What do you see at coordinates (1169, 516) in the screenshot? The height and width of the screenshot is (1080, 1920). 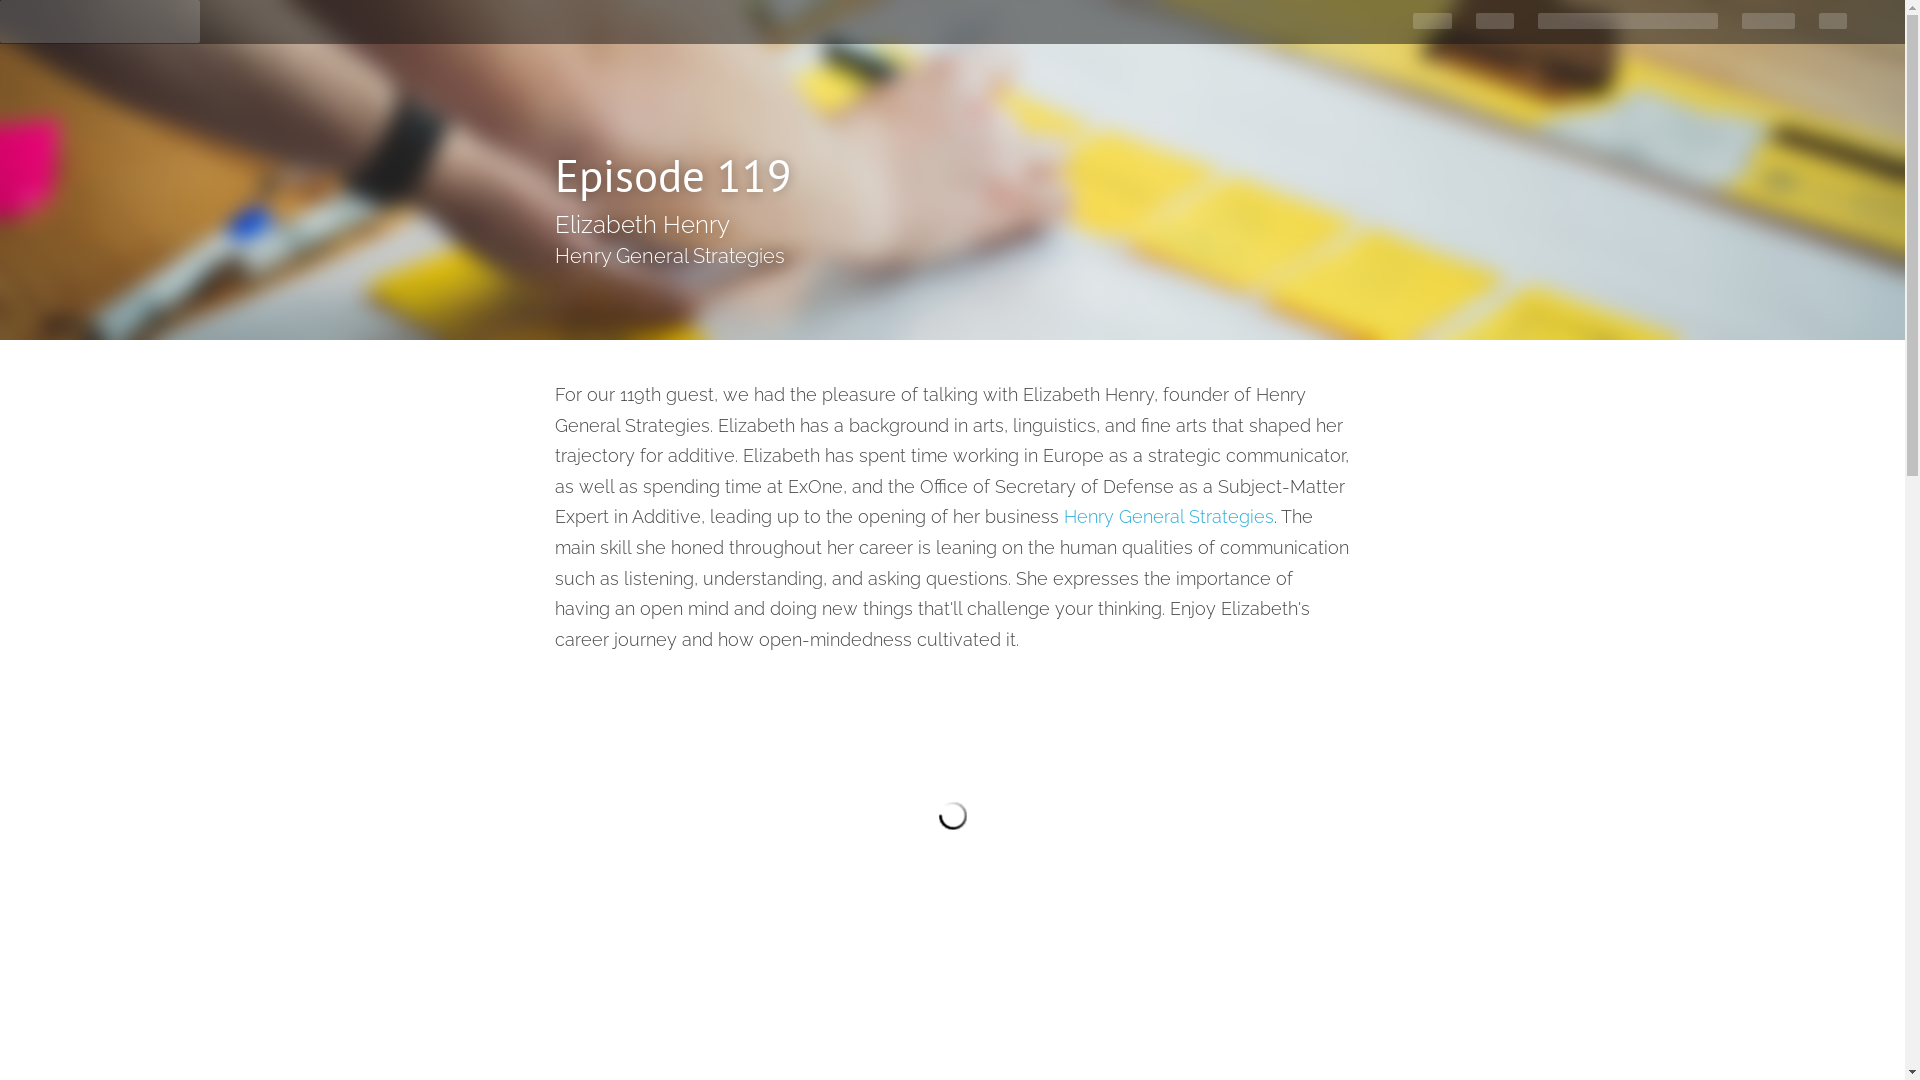 I see `Henry General Strategies` at bounding box center [1169, 516].